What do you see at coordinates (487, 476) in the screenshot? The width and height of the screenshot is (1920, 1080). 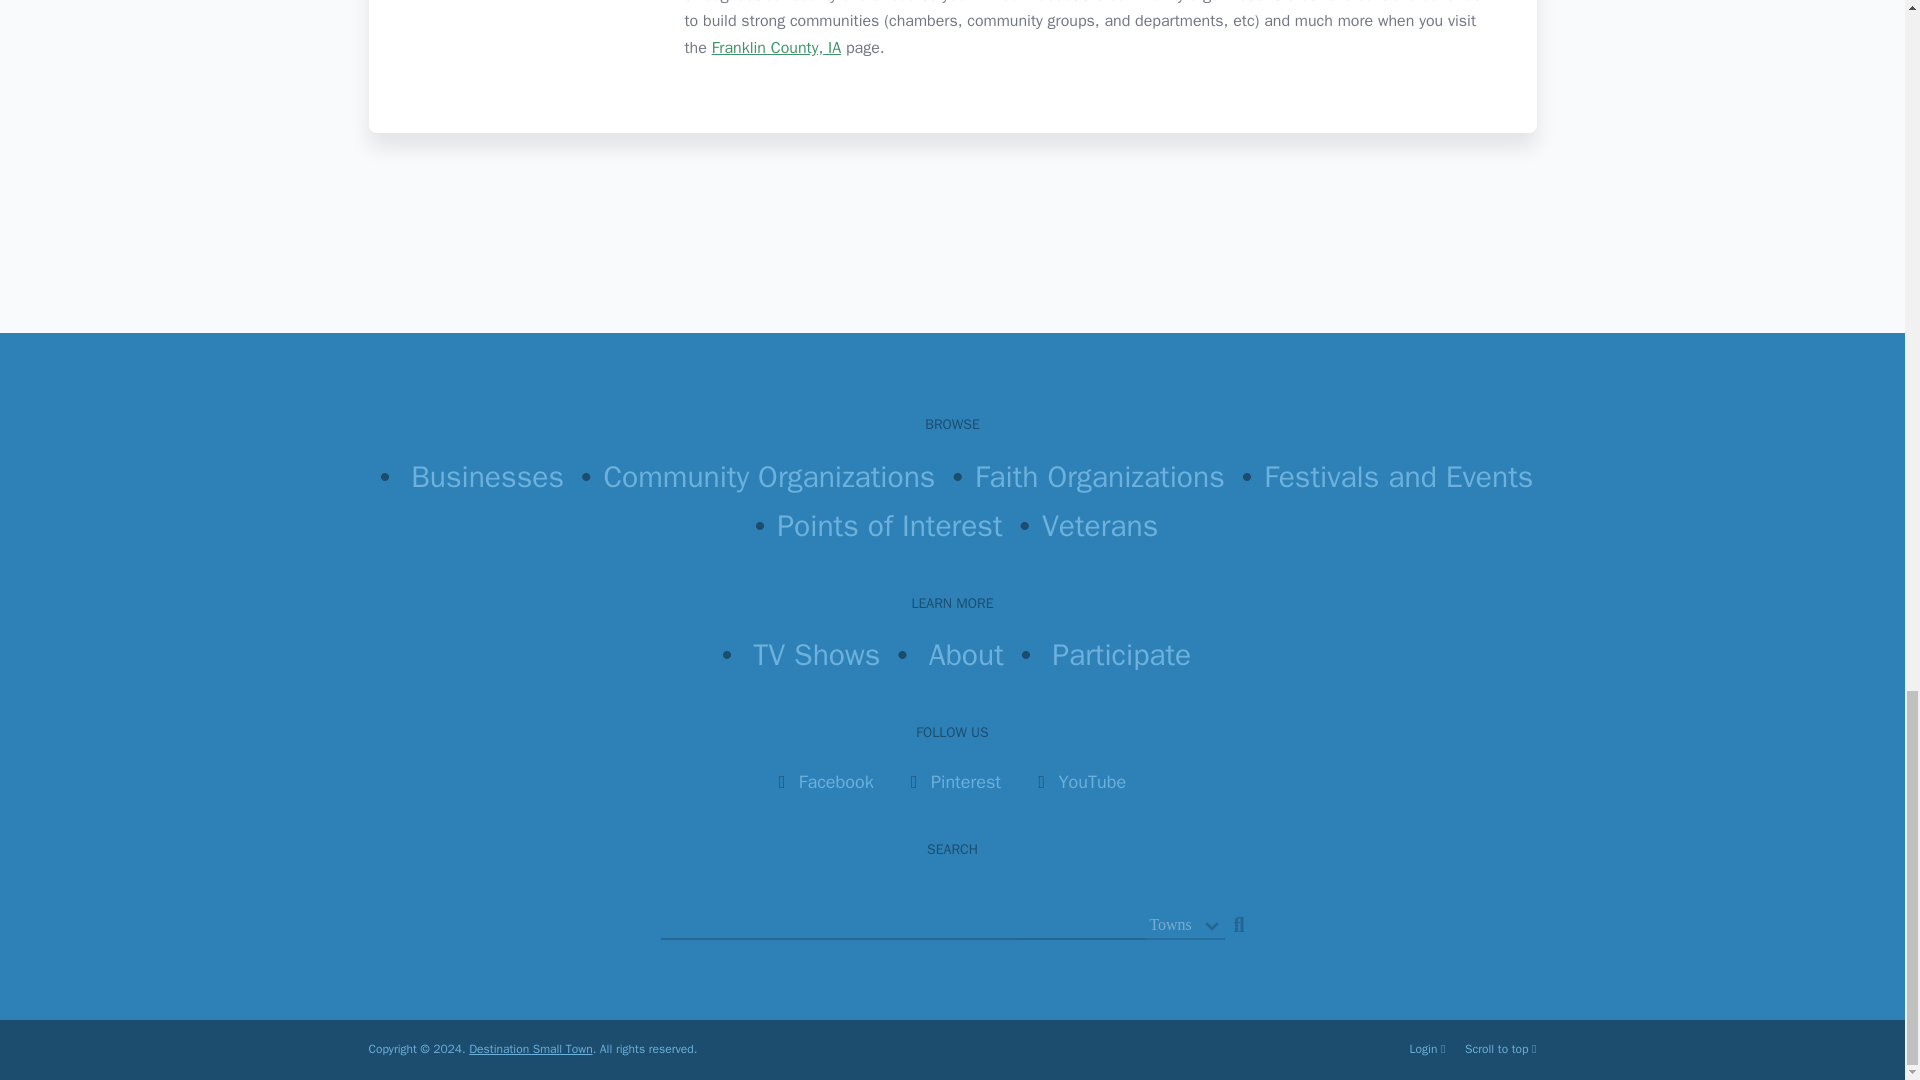 I see `Businesses` at bounding box center [487, 476].